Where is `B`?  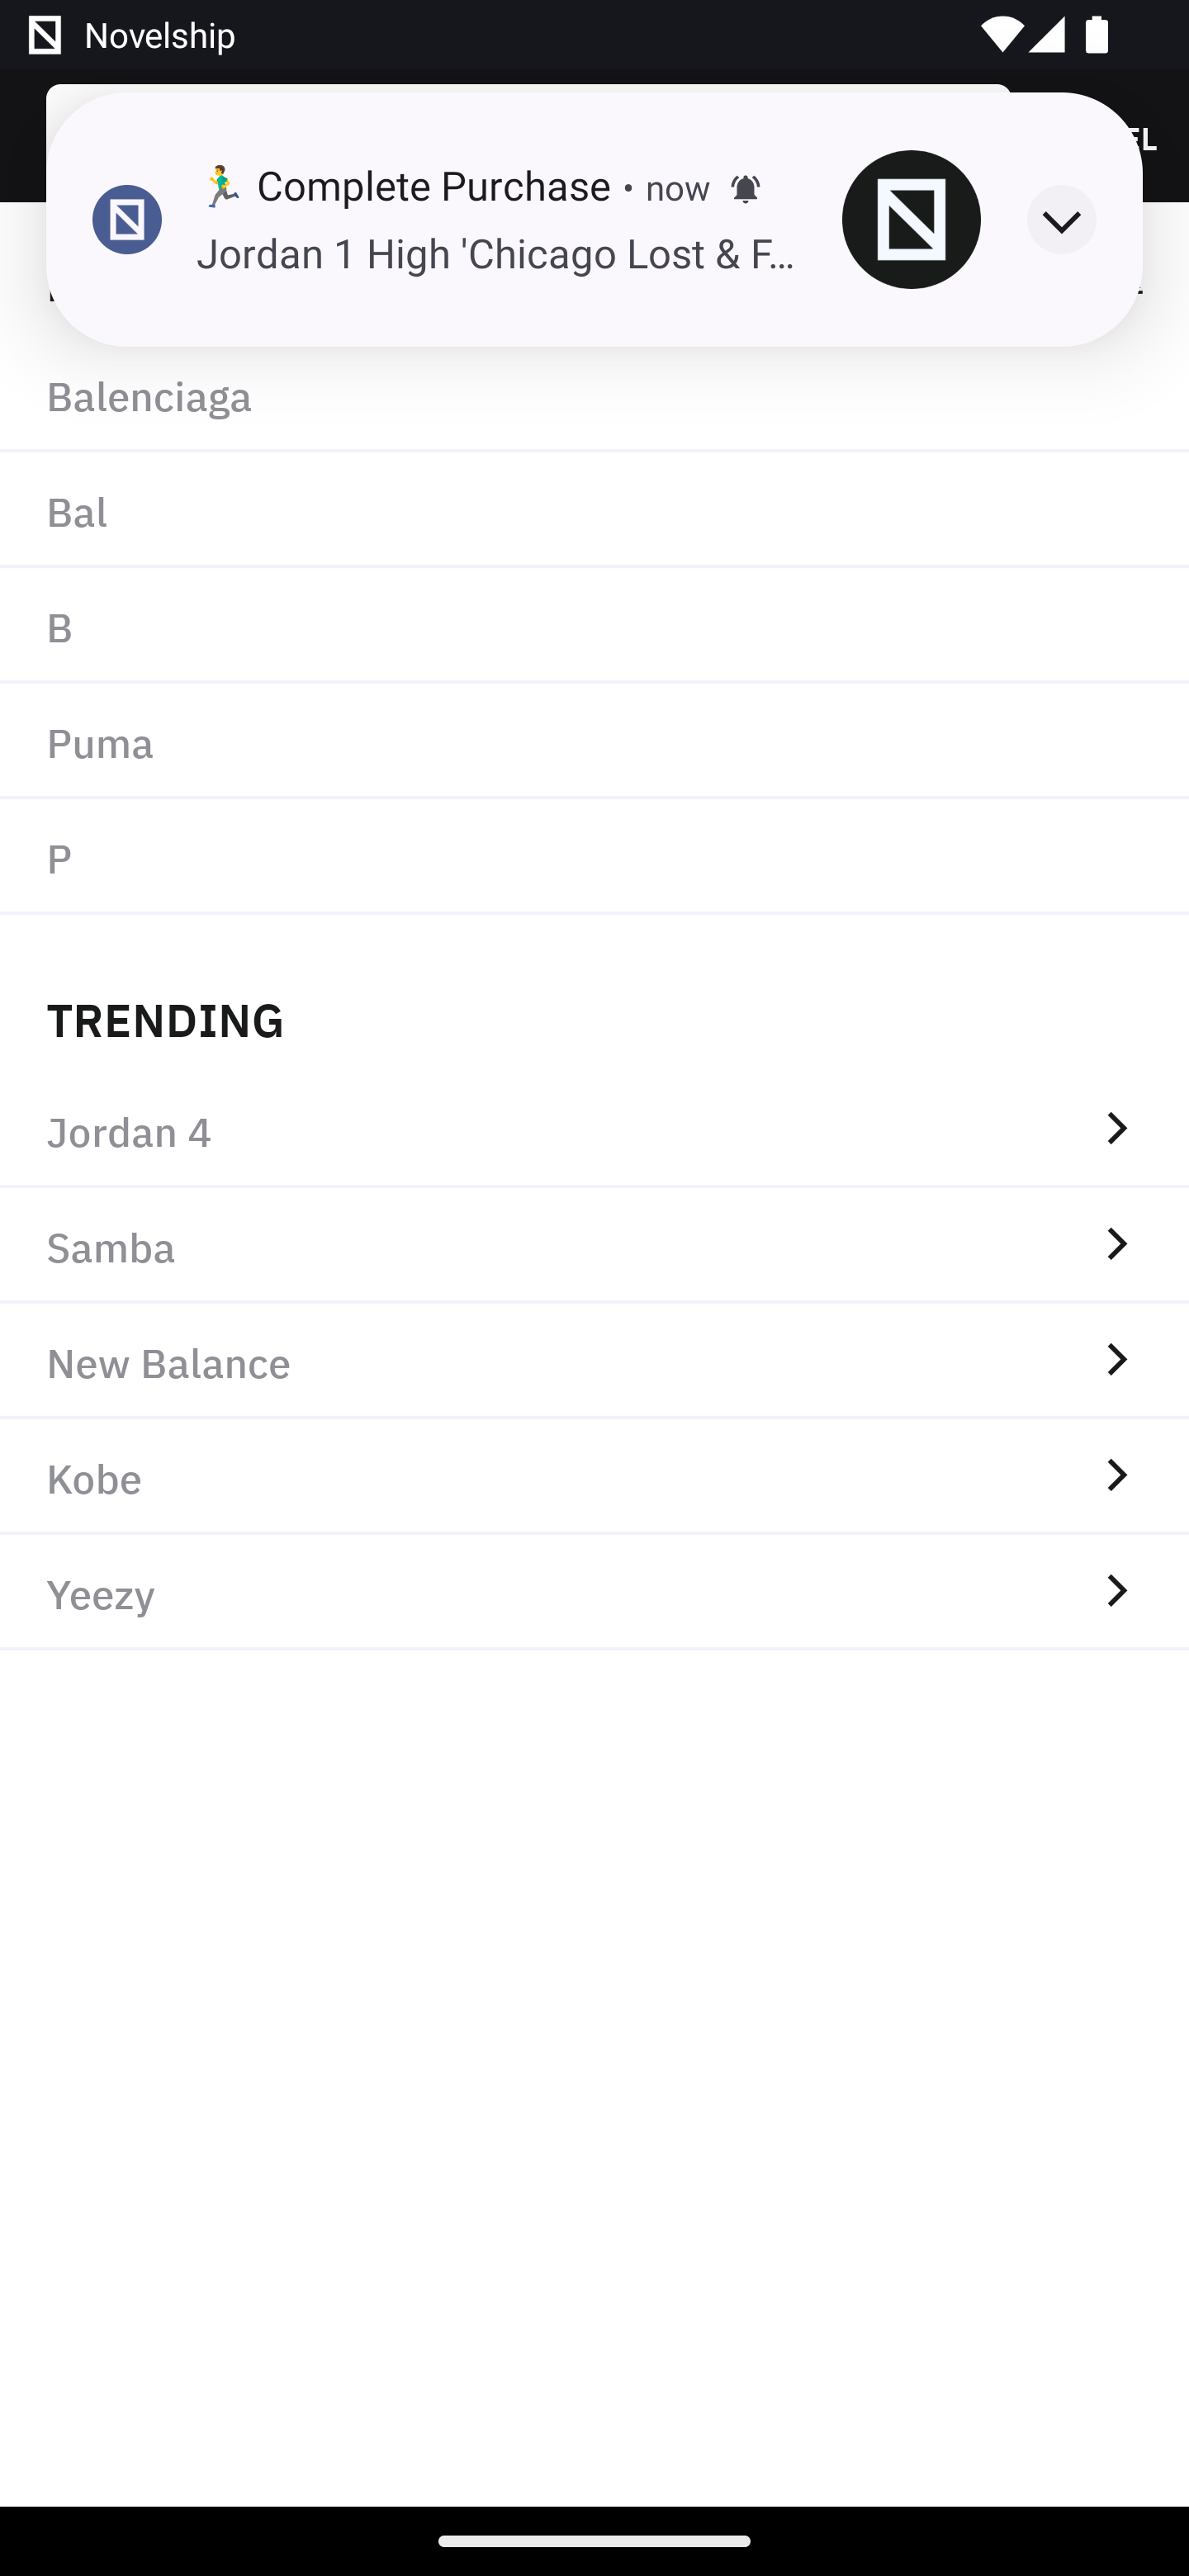 B is located at coordinates (594, 626).